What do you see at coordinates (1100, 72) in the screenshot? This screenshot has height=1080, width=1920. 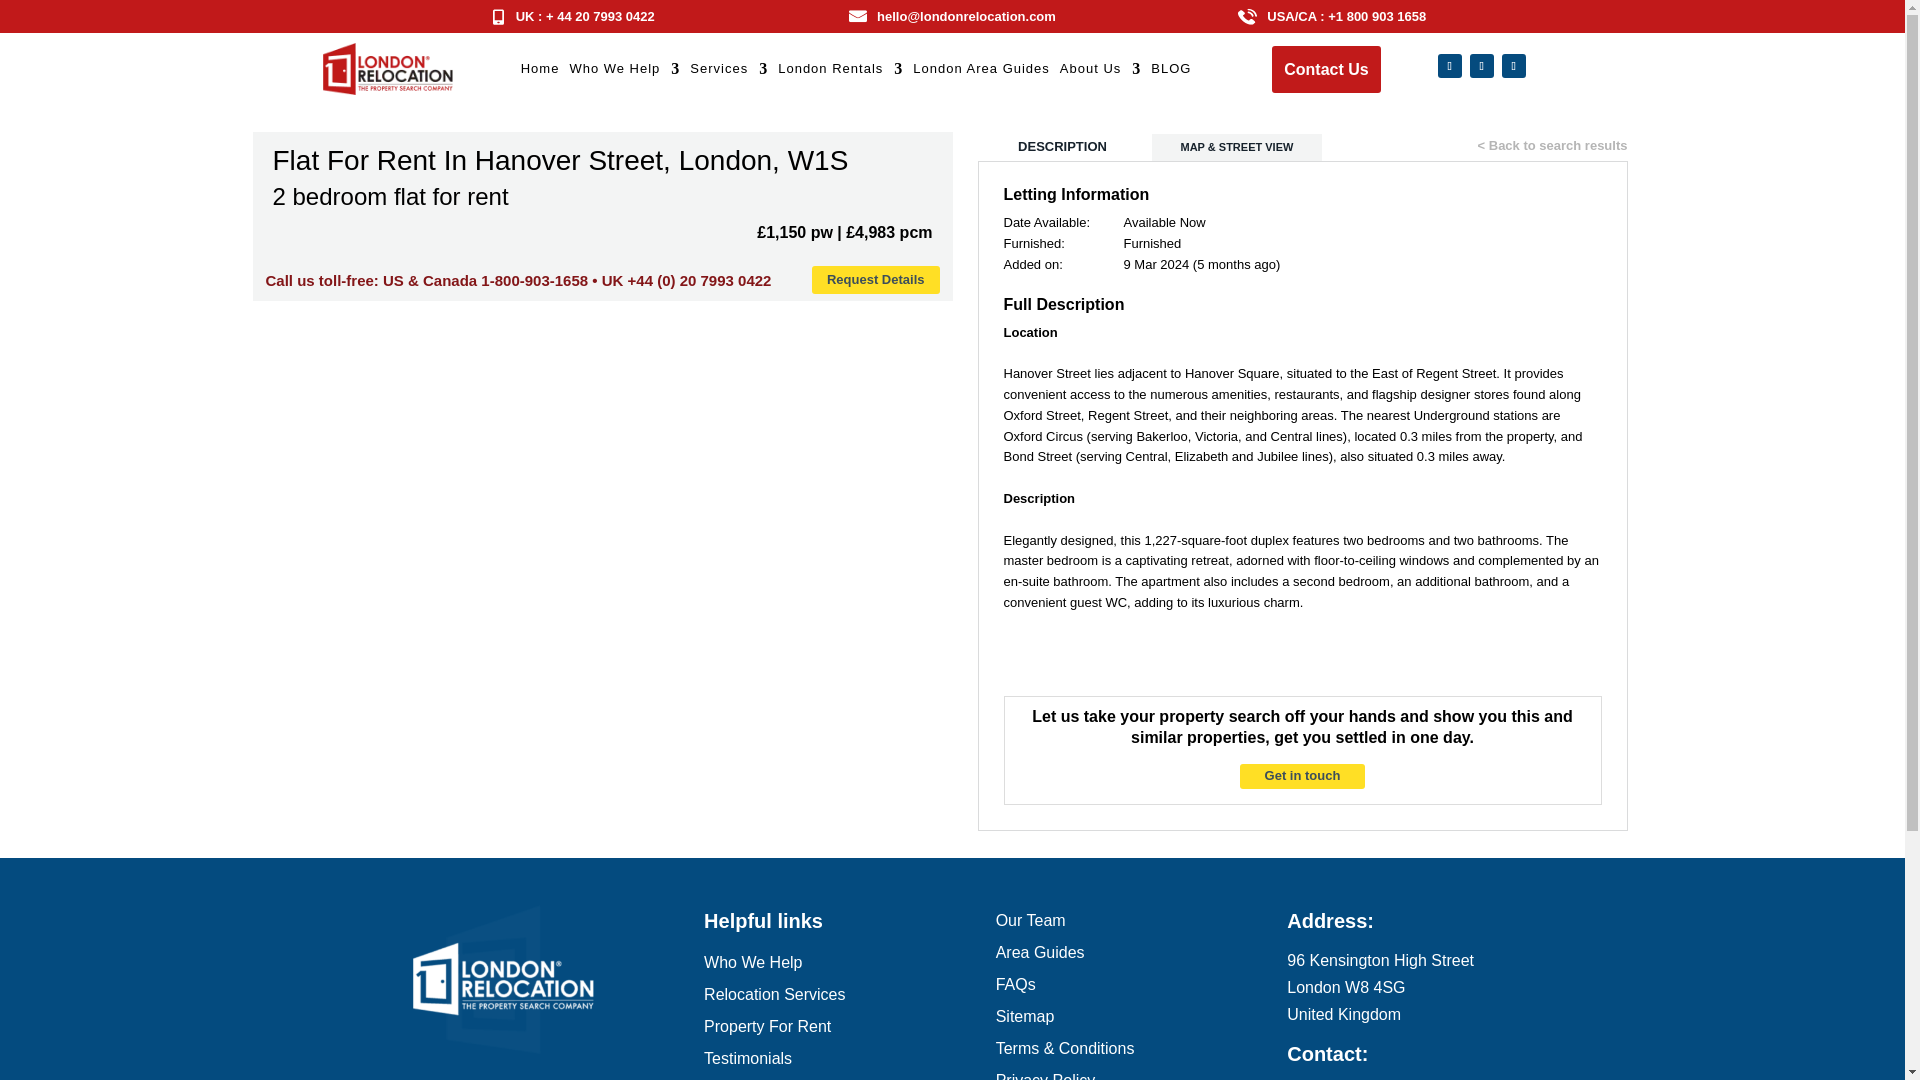 I see `About Us` at bounding box center [1100, 72].